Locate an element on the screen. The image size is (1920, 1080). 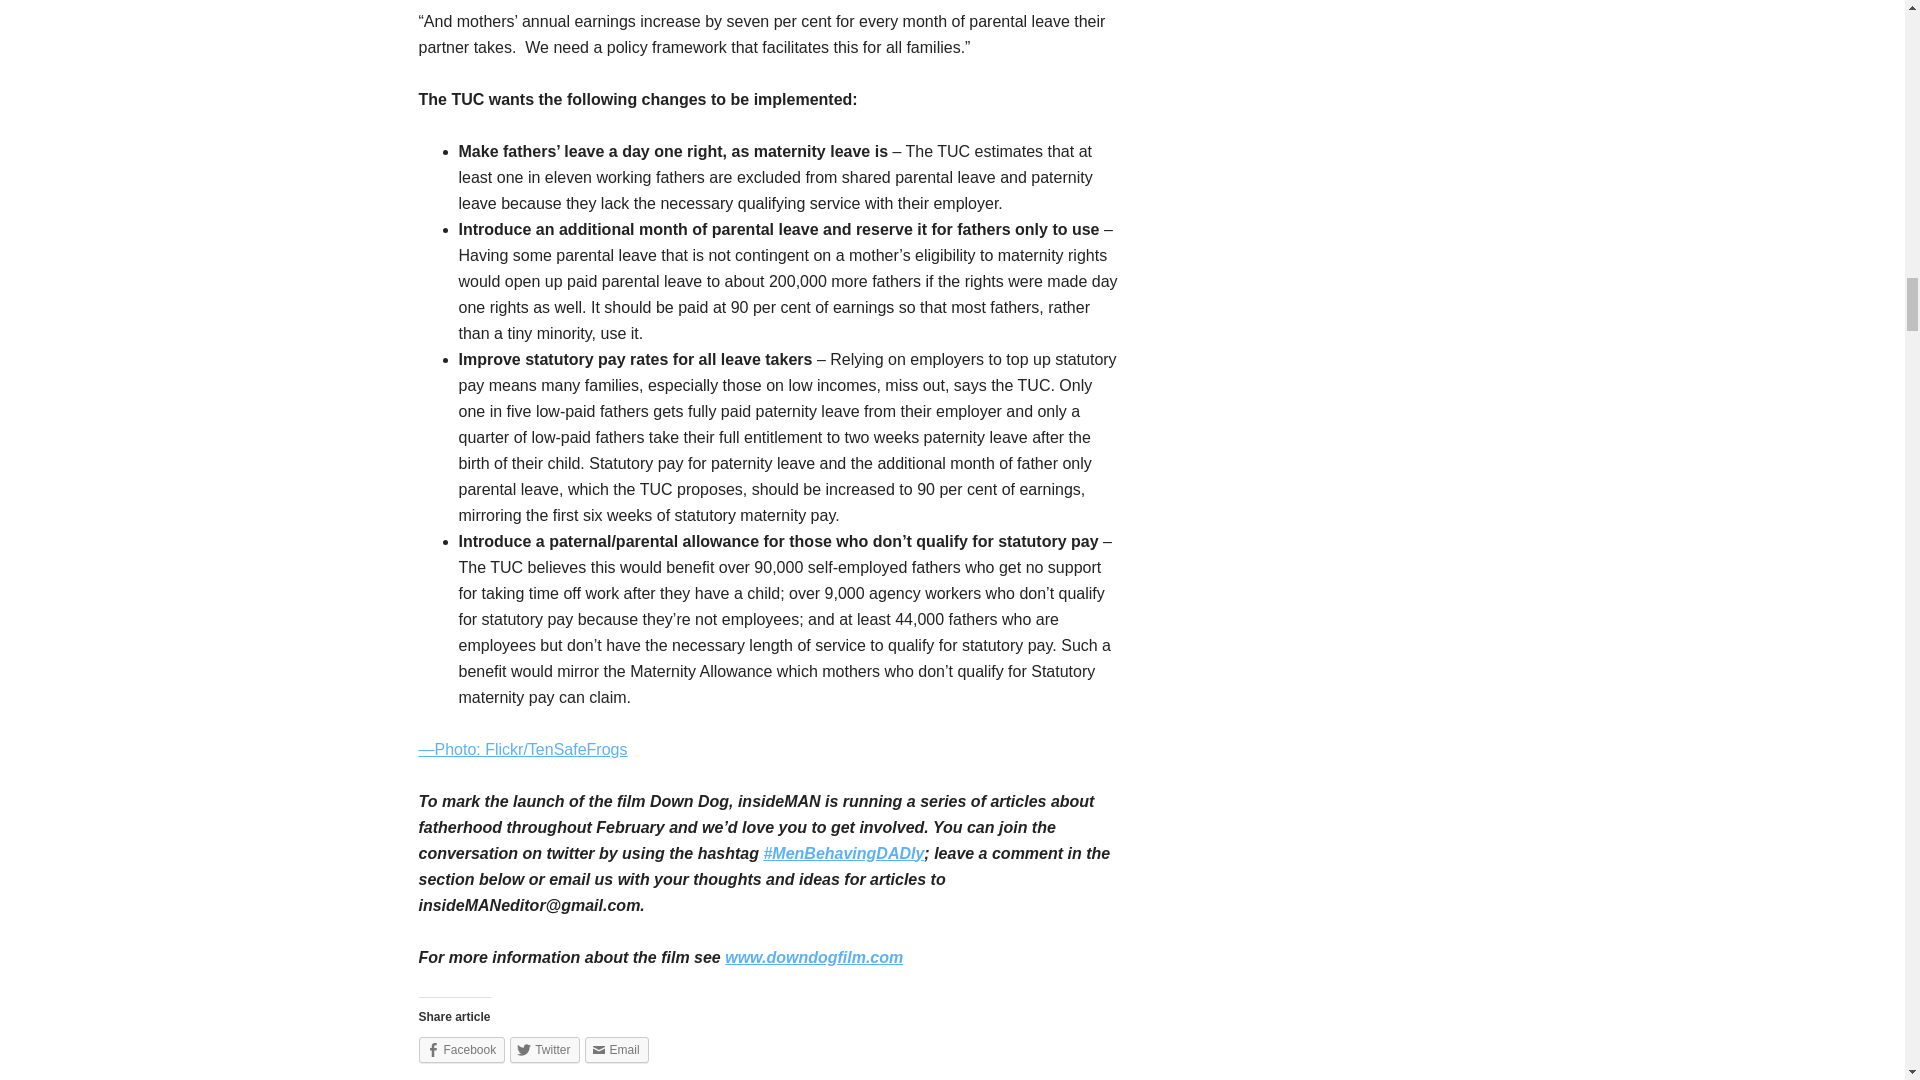
www.downdogfilm.com is located at coordinates (814, 957).